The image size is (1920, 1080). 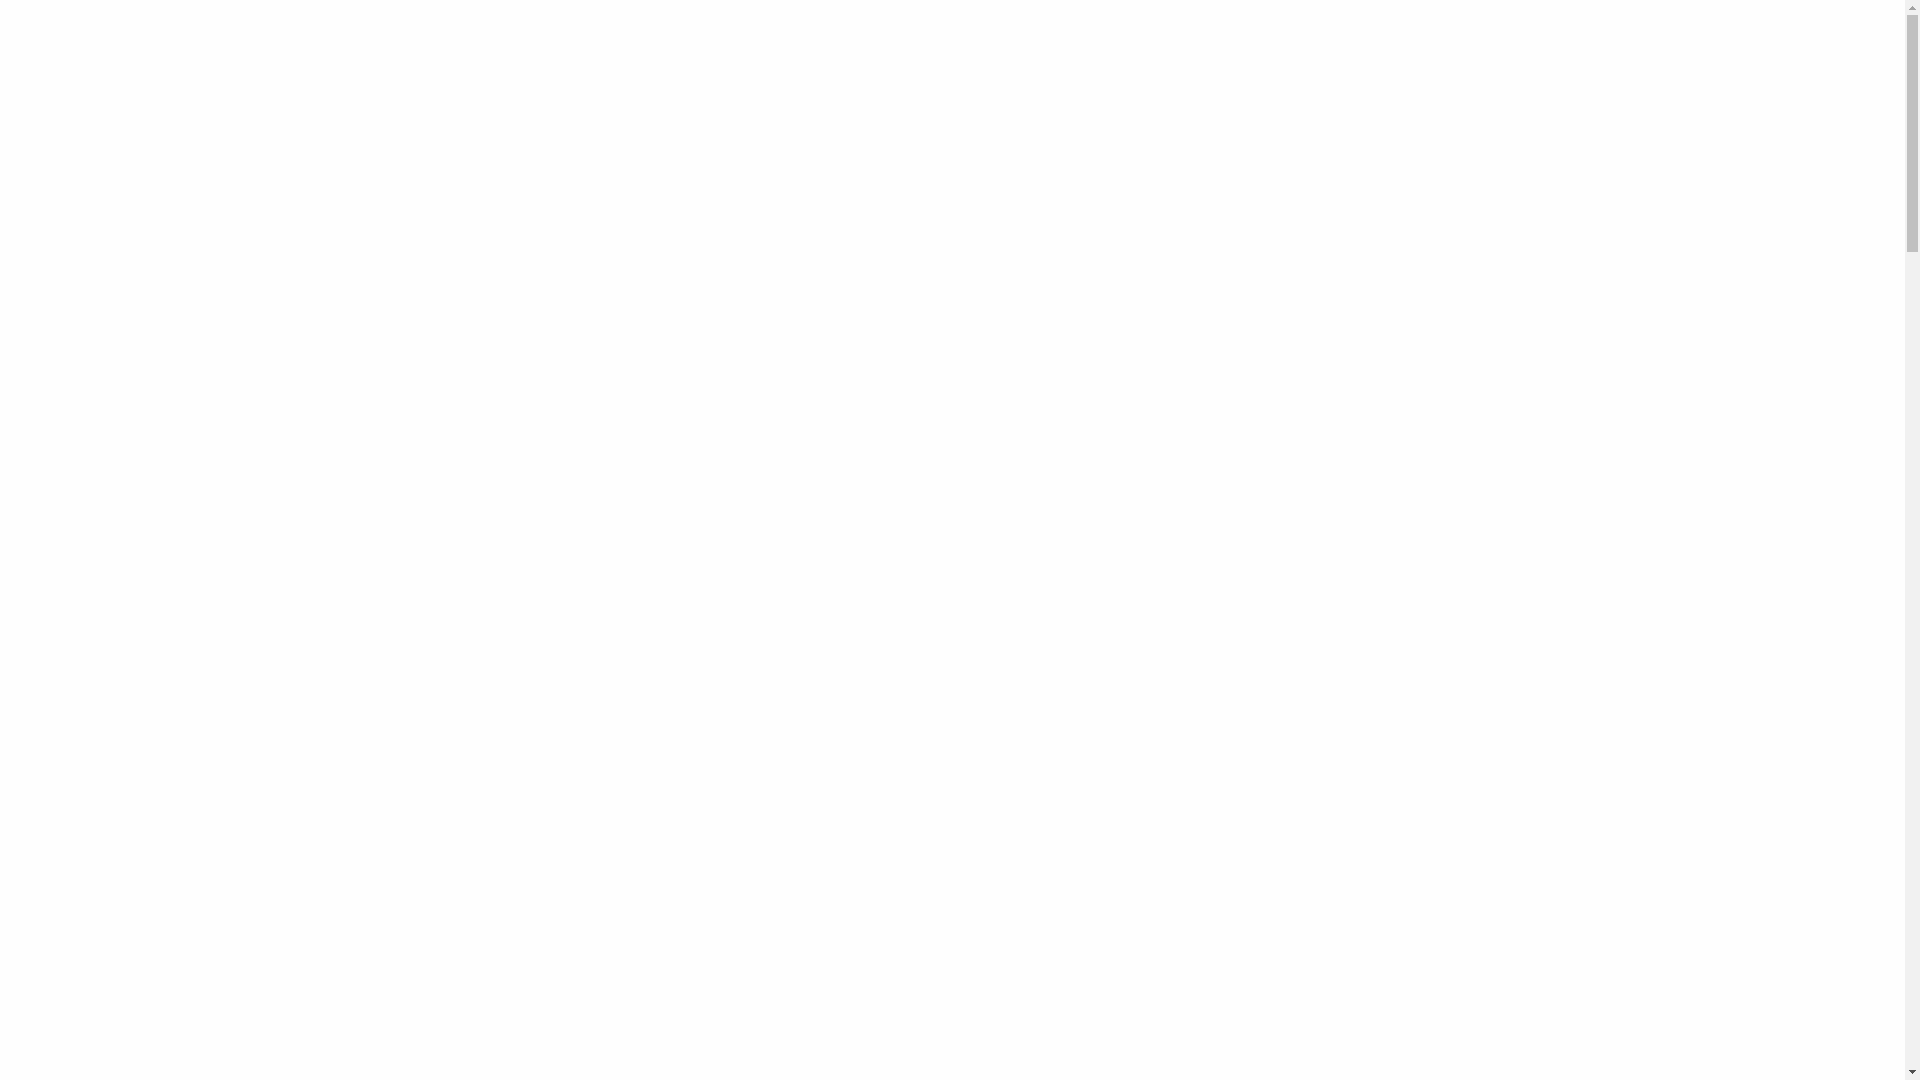 I want to click on JOGGING TEAM, so click(x=1072, y=88).